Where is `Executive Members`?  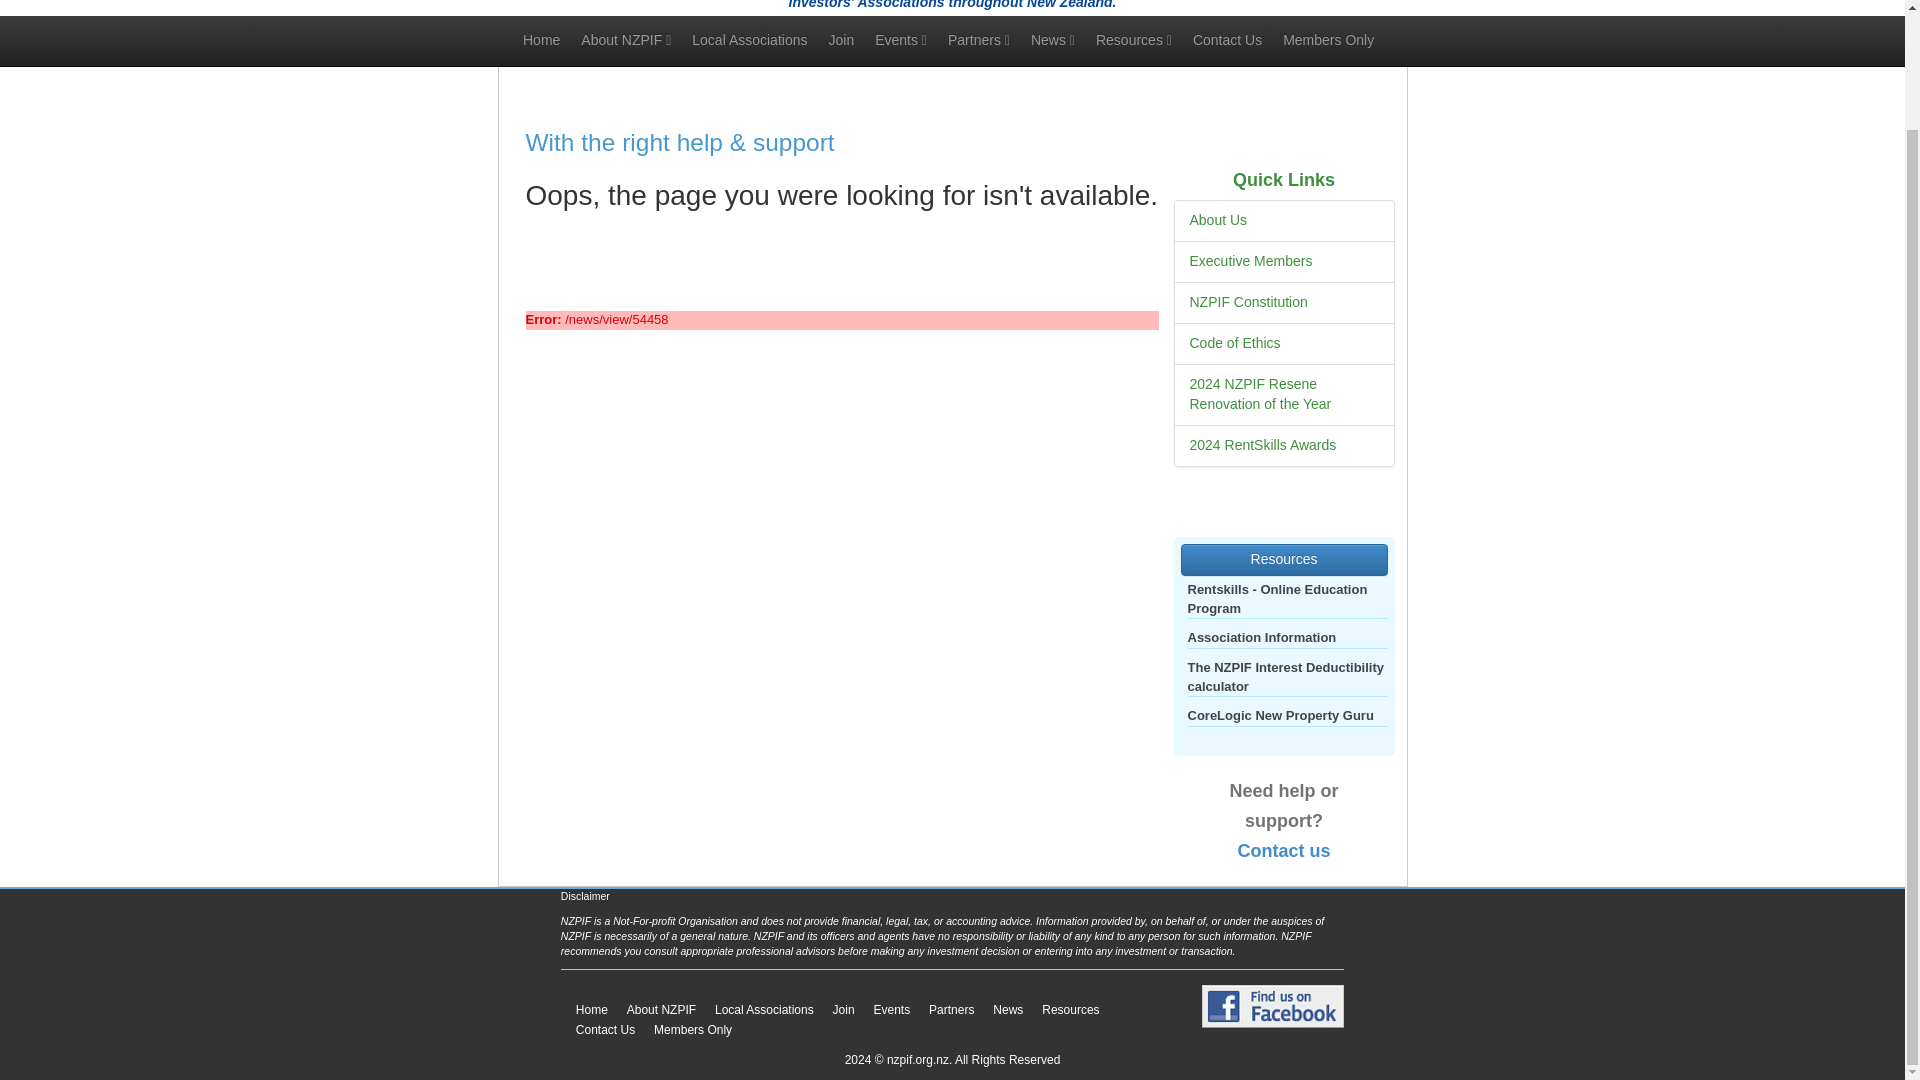
Executive Members is located at coordinates (1252, 260).